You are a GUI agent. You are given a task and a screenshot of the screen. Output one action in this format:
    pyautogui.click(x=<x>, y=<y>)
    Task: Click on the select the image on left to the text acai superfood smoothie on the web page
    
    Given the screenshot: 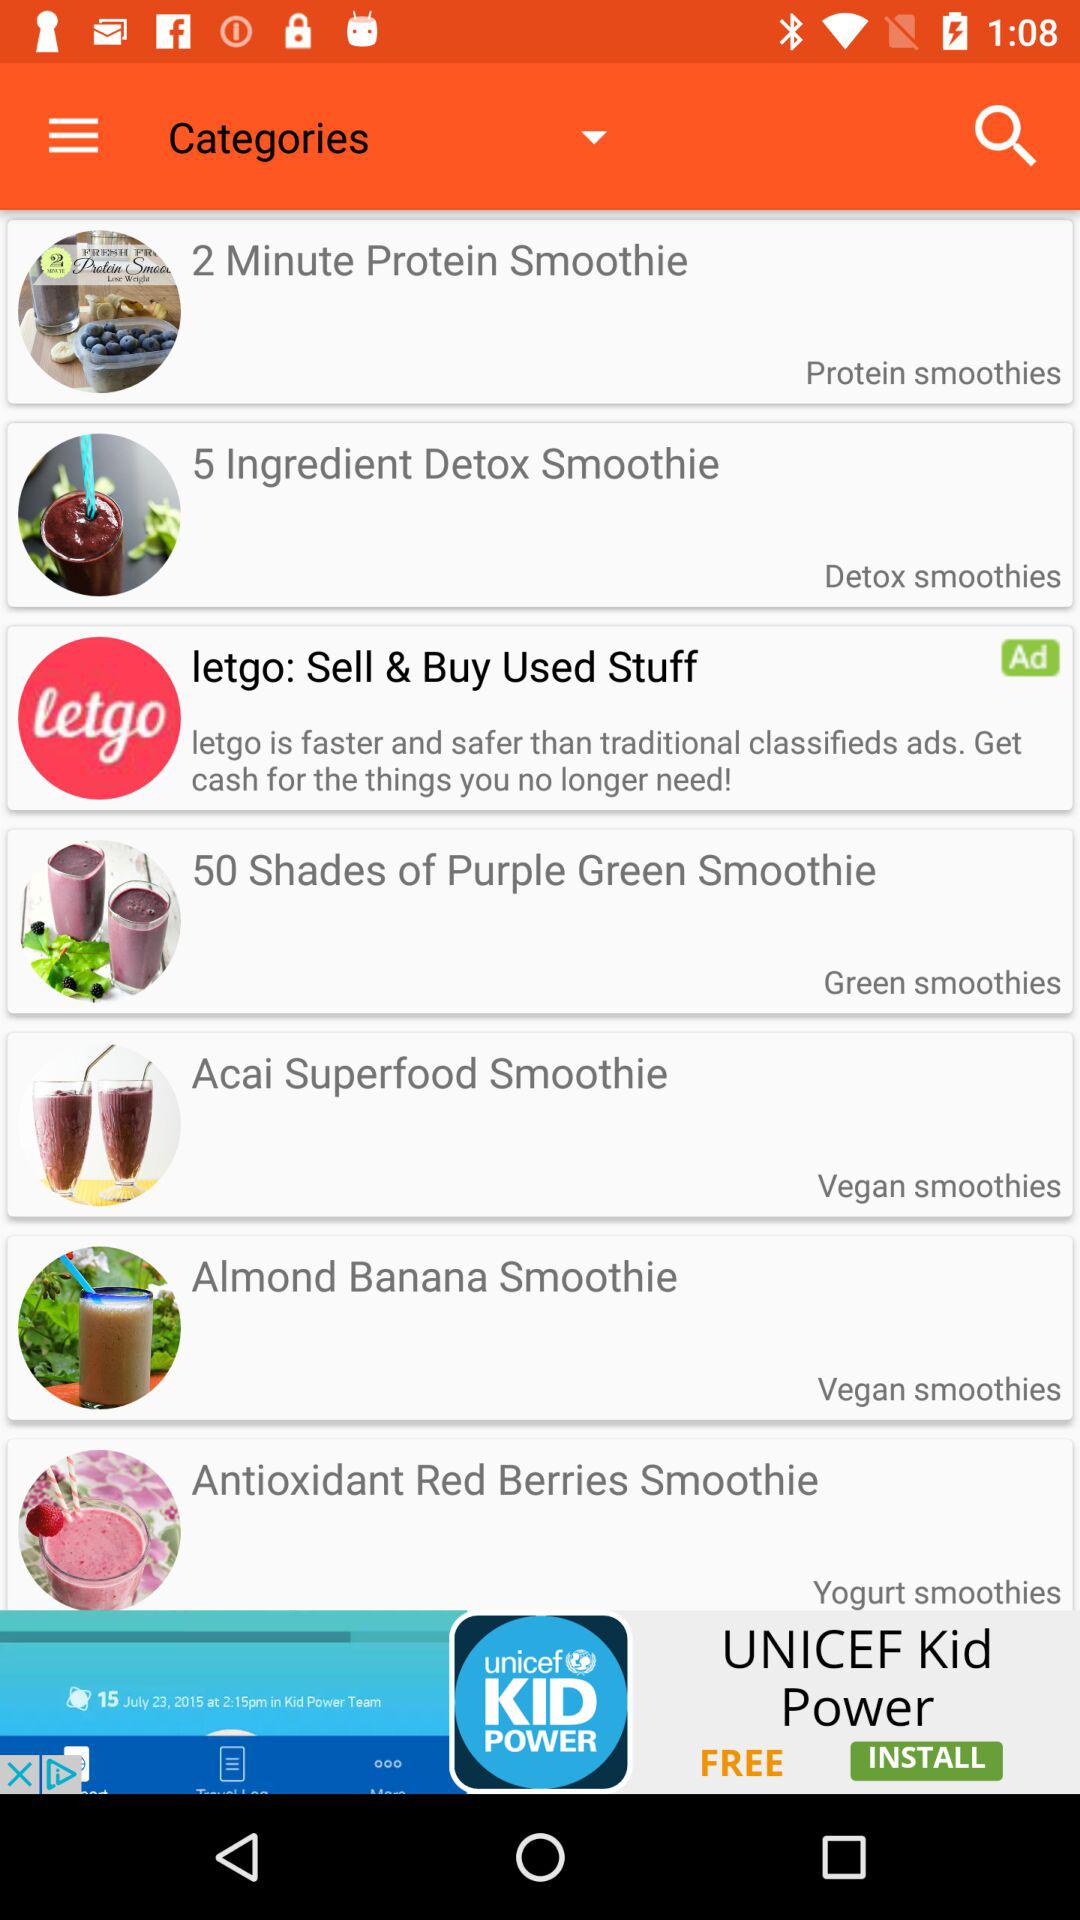 What is the action you would take?
    pyautogui.click(x=99, y=1124)
    